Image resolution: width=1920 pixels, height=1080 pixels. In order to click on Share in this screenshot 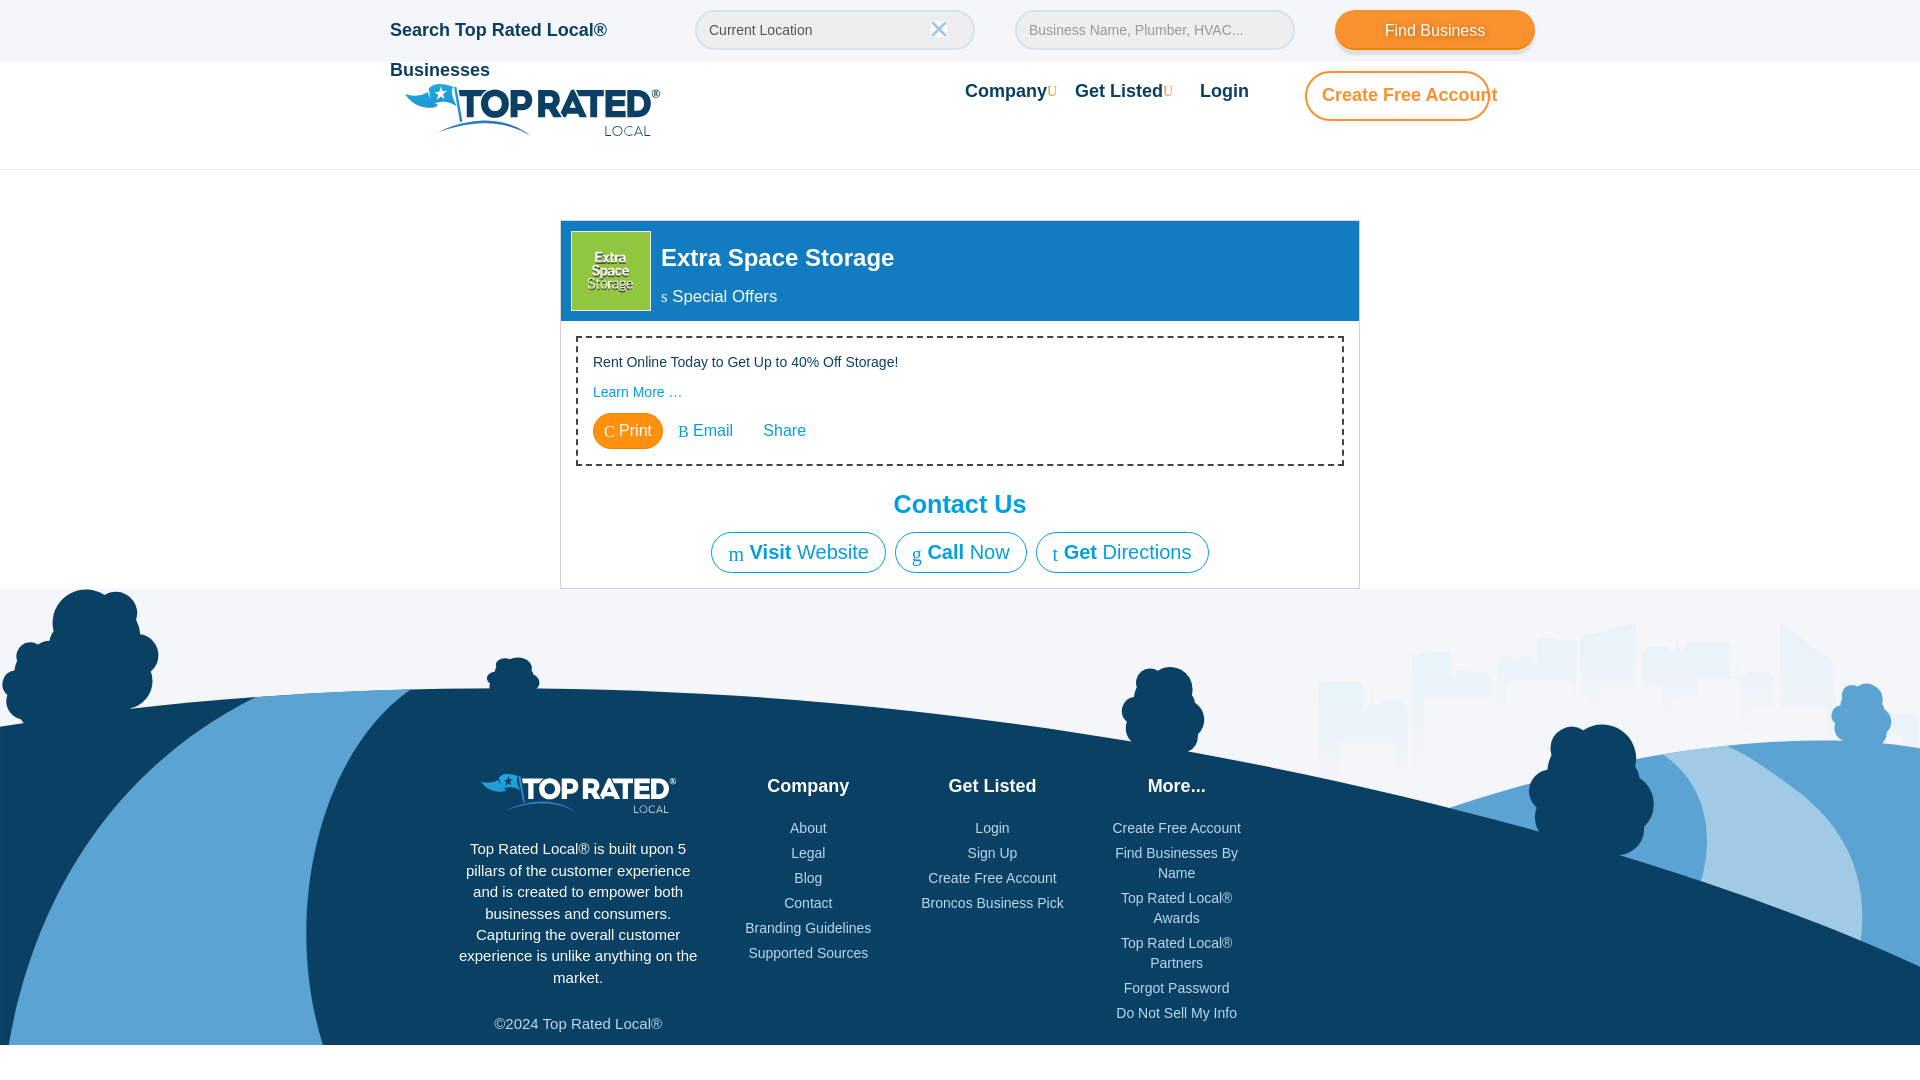, I will do `click(782, 430)`.